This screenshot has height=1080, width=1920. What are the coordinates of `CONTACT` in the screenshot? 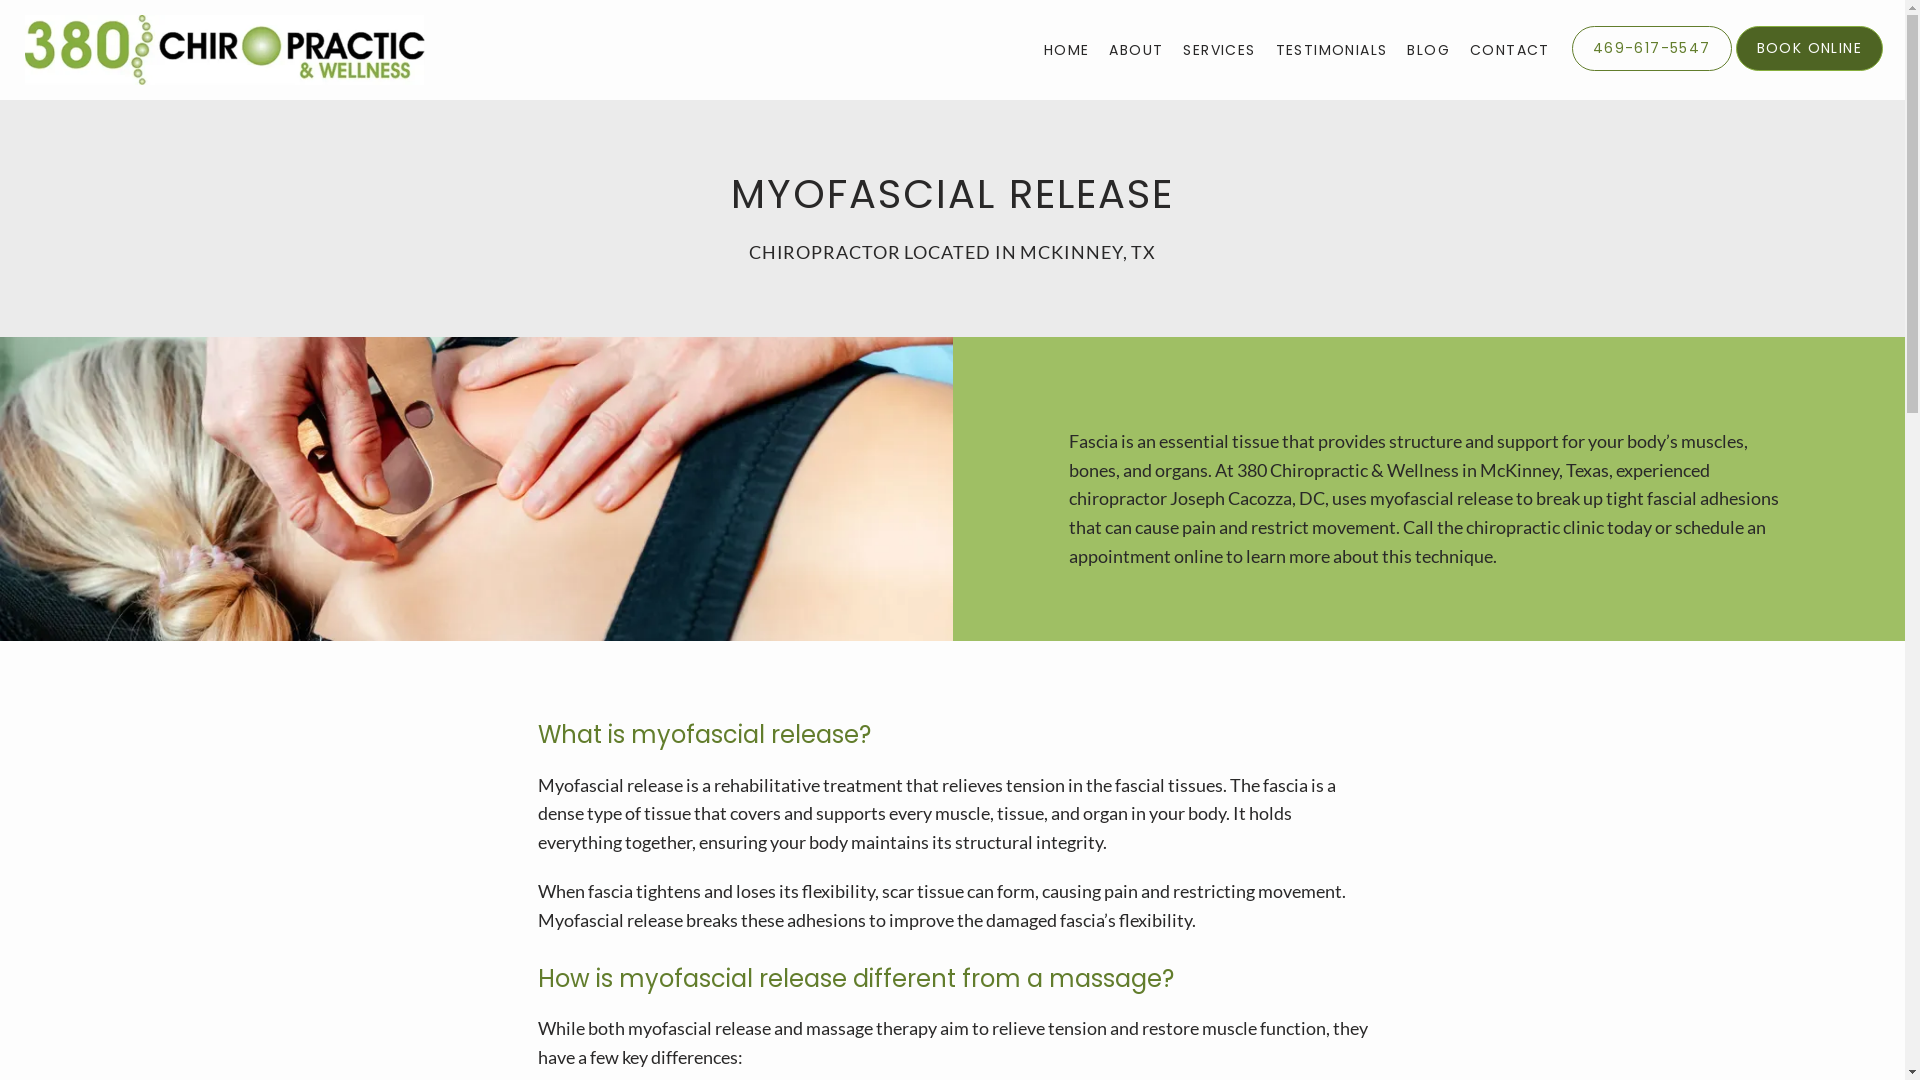 It's located at (1510, 50).